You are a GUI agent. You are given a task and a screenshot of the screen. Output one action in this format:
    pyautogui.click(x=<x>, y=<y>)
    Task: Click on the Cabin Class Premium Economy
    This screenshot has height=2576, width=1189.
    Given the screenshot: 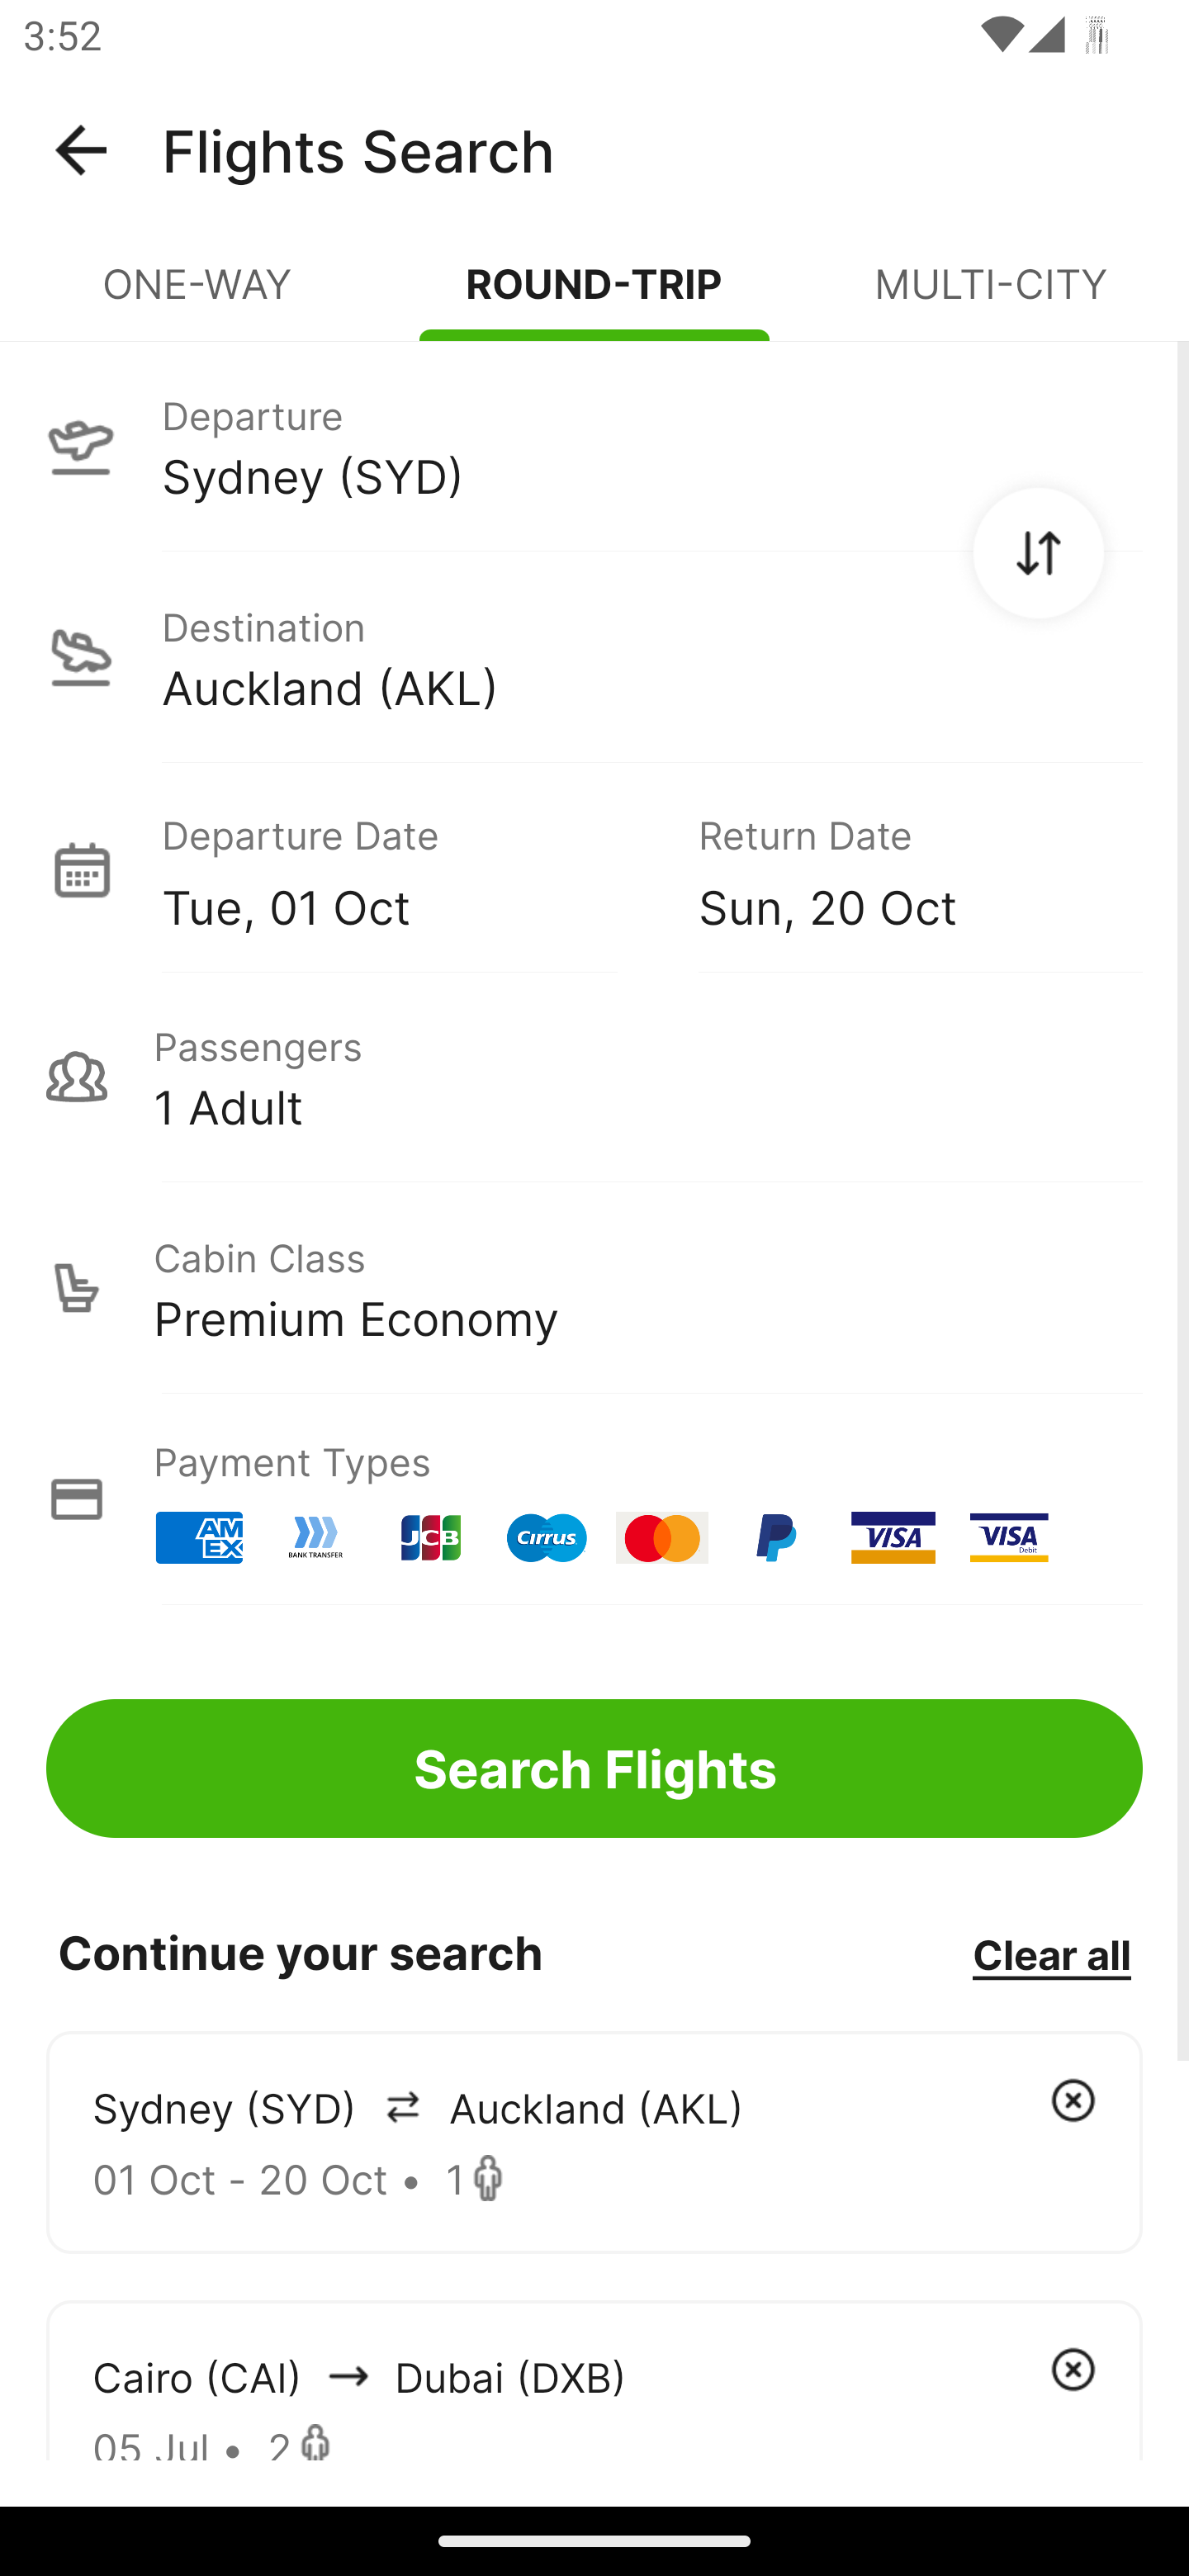 What is the action you would take?
    pyautogui.click(x=594, y=1288)
    